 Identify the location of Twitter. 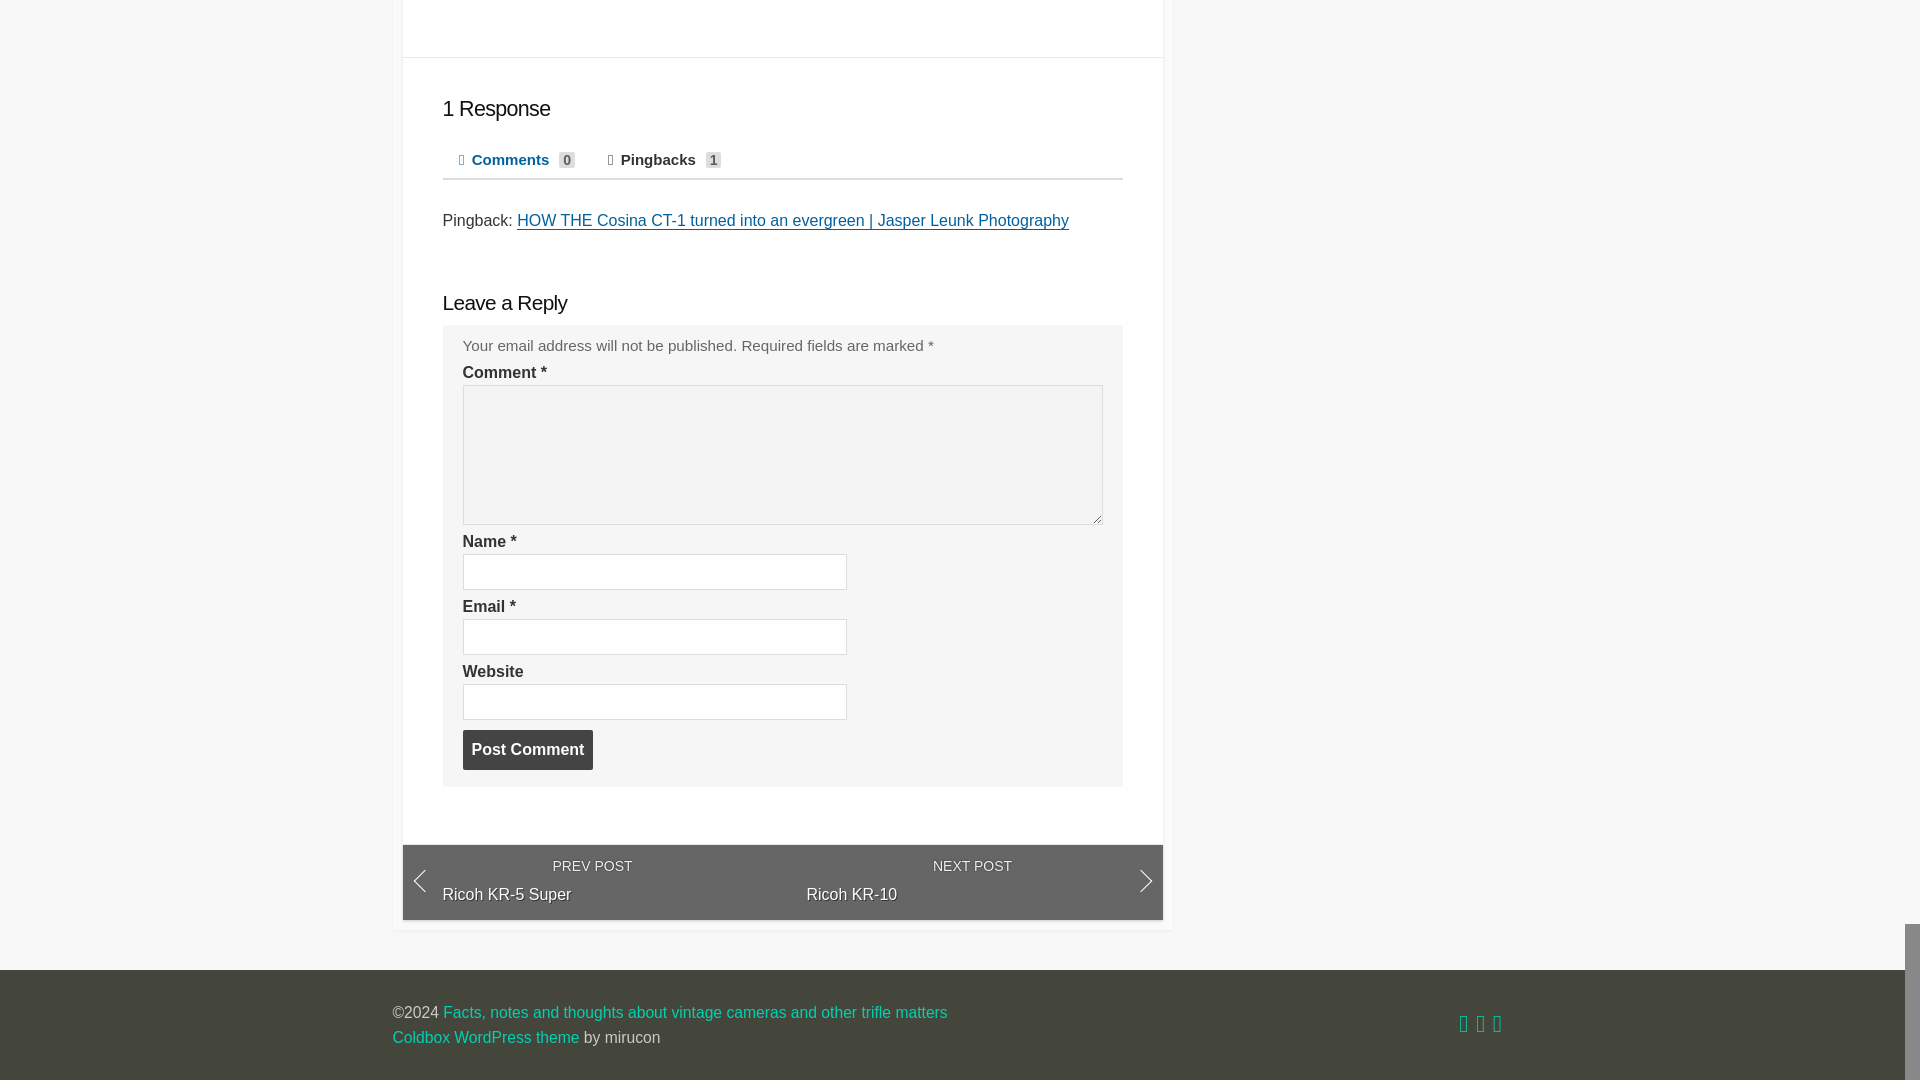
(1464, 1026).